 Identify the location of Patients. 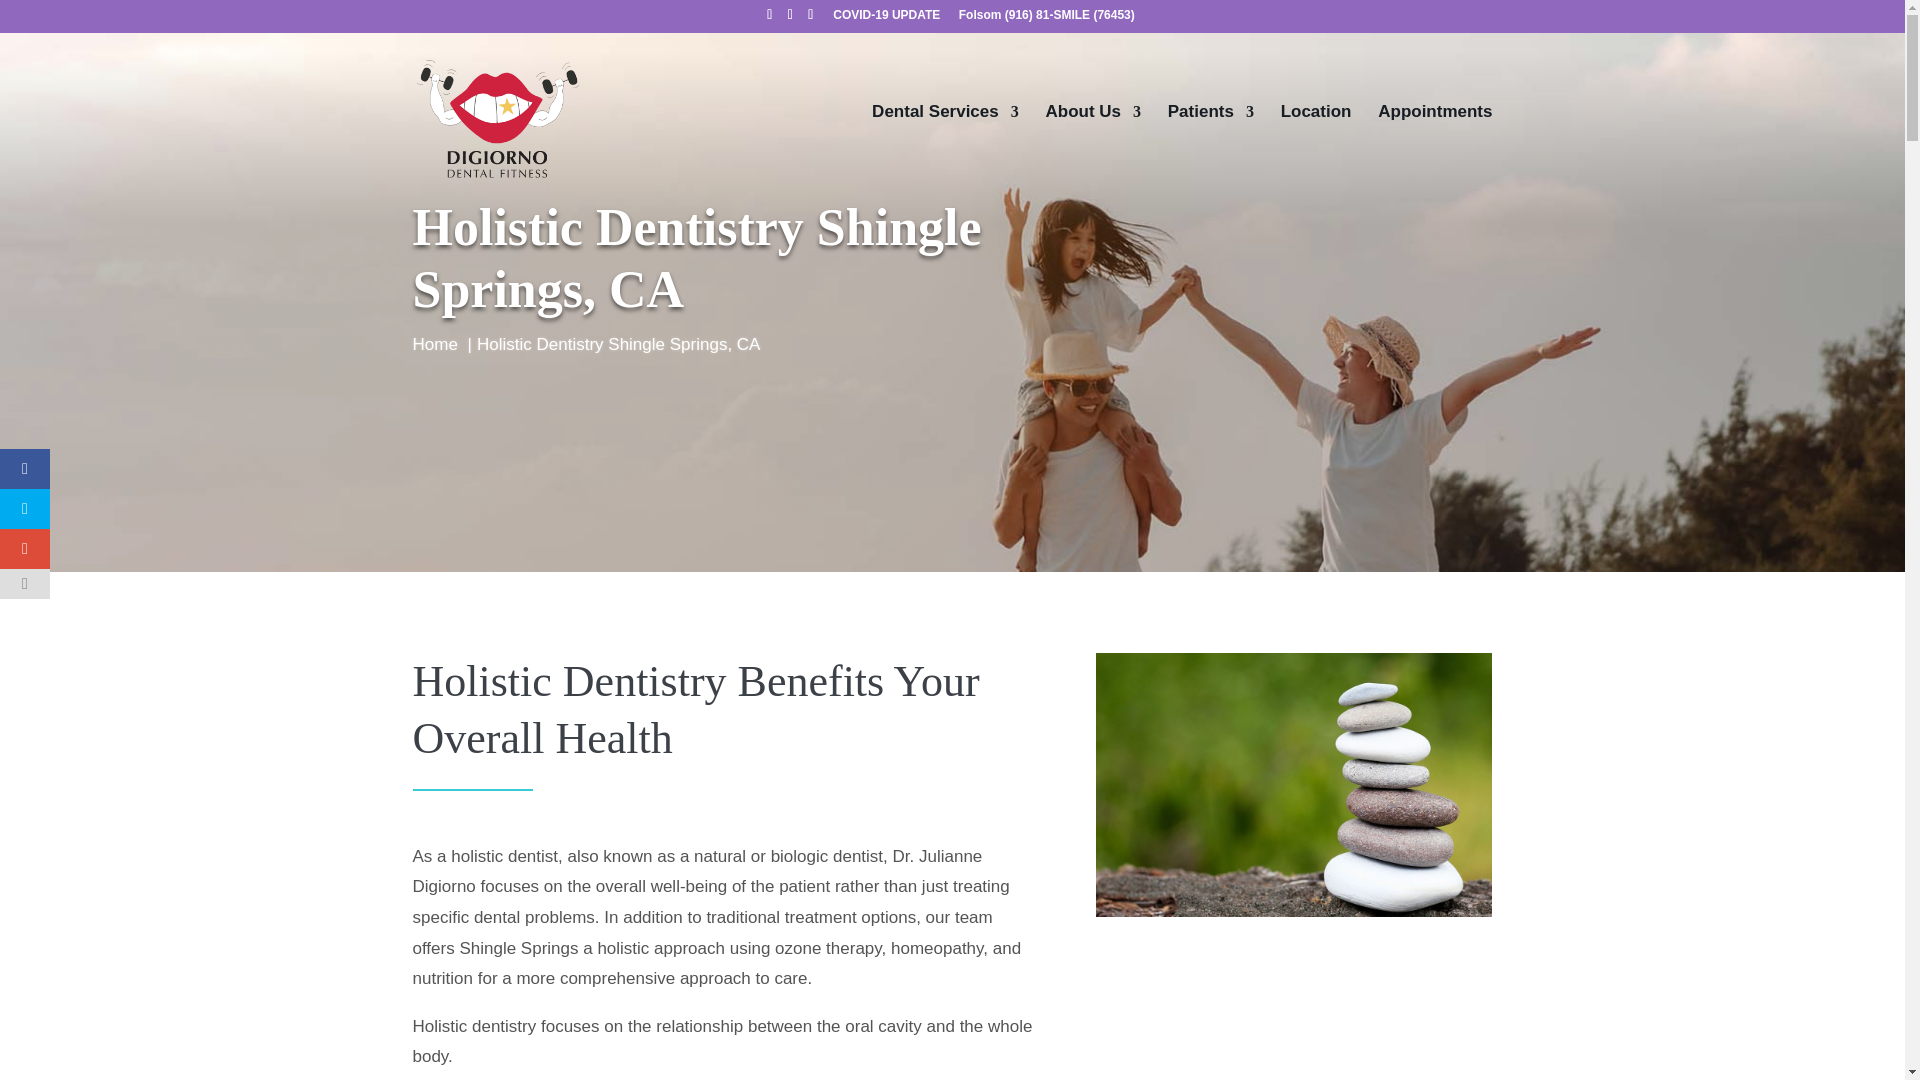
(1210, 149).